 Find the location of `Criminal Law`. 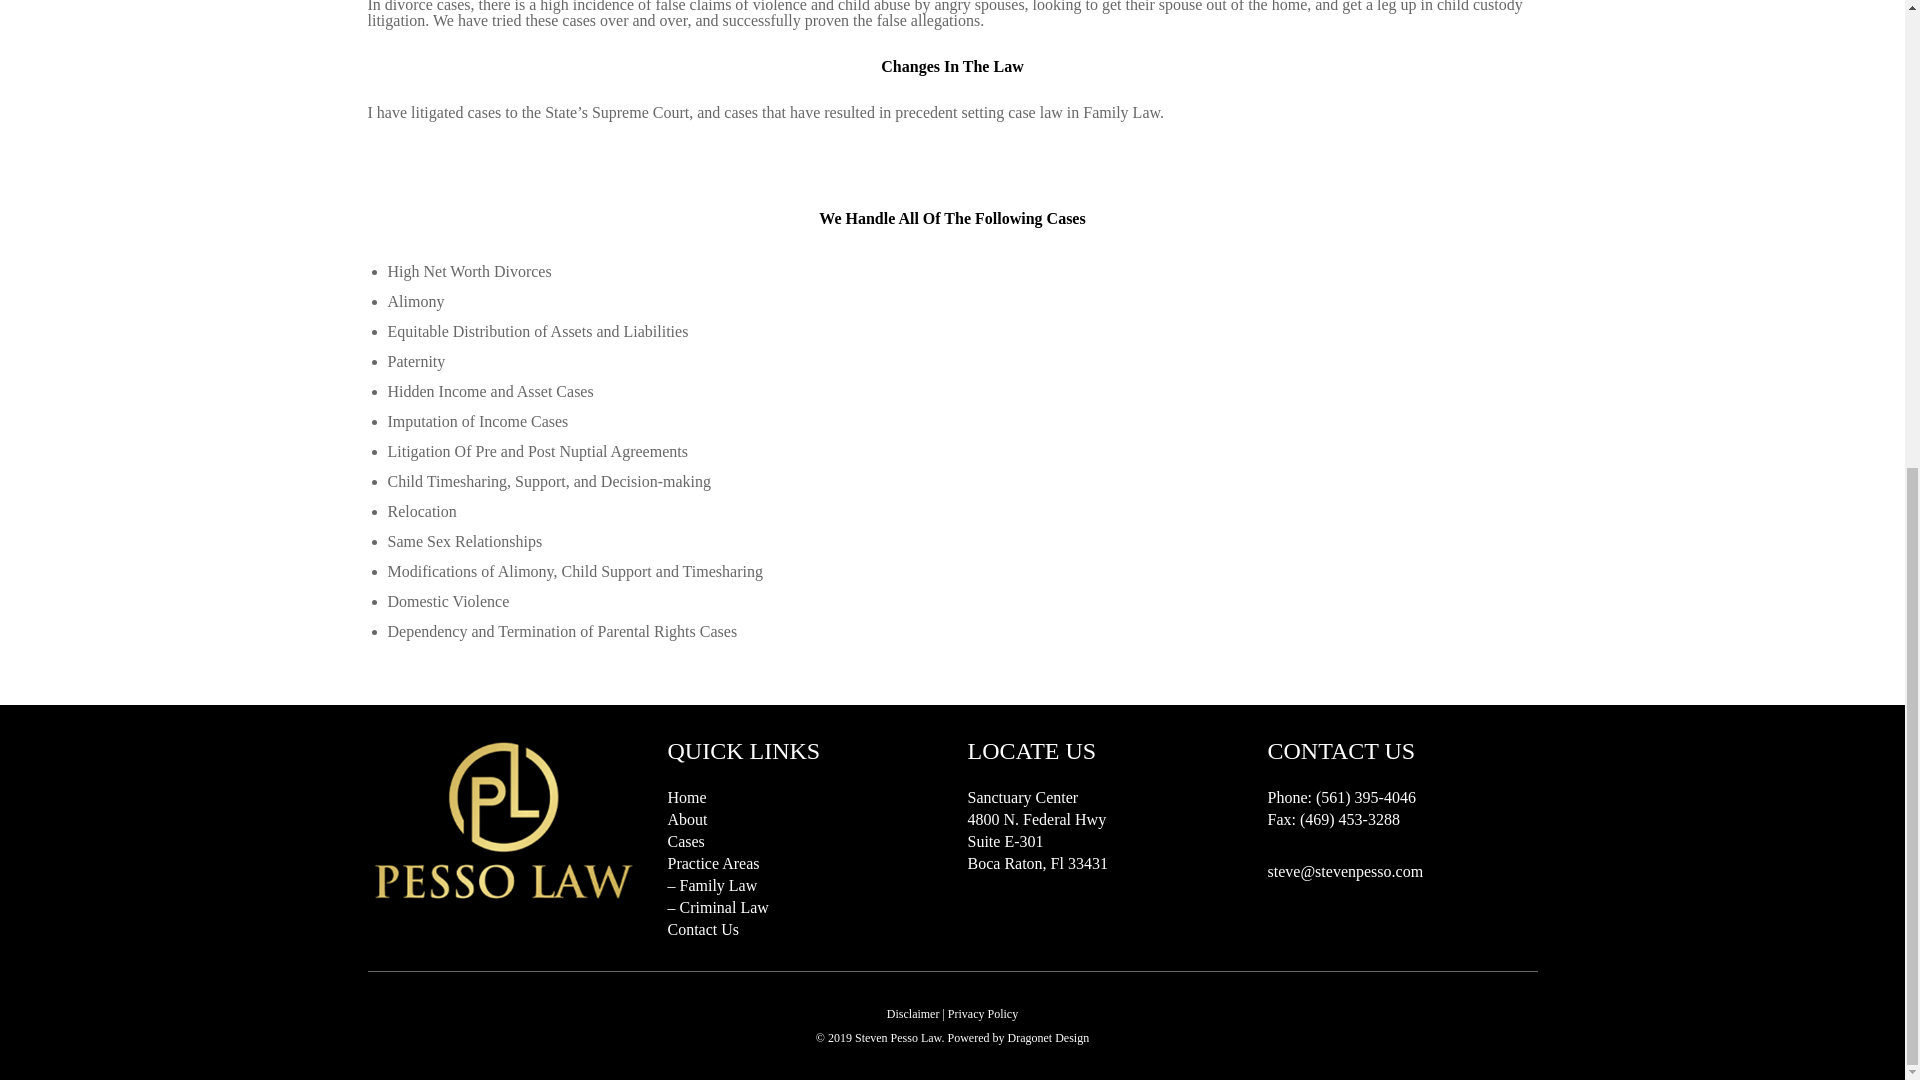

Criminal Law is located at coordinates (724, 906).